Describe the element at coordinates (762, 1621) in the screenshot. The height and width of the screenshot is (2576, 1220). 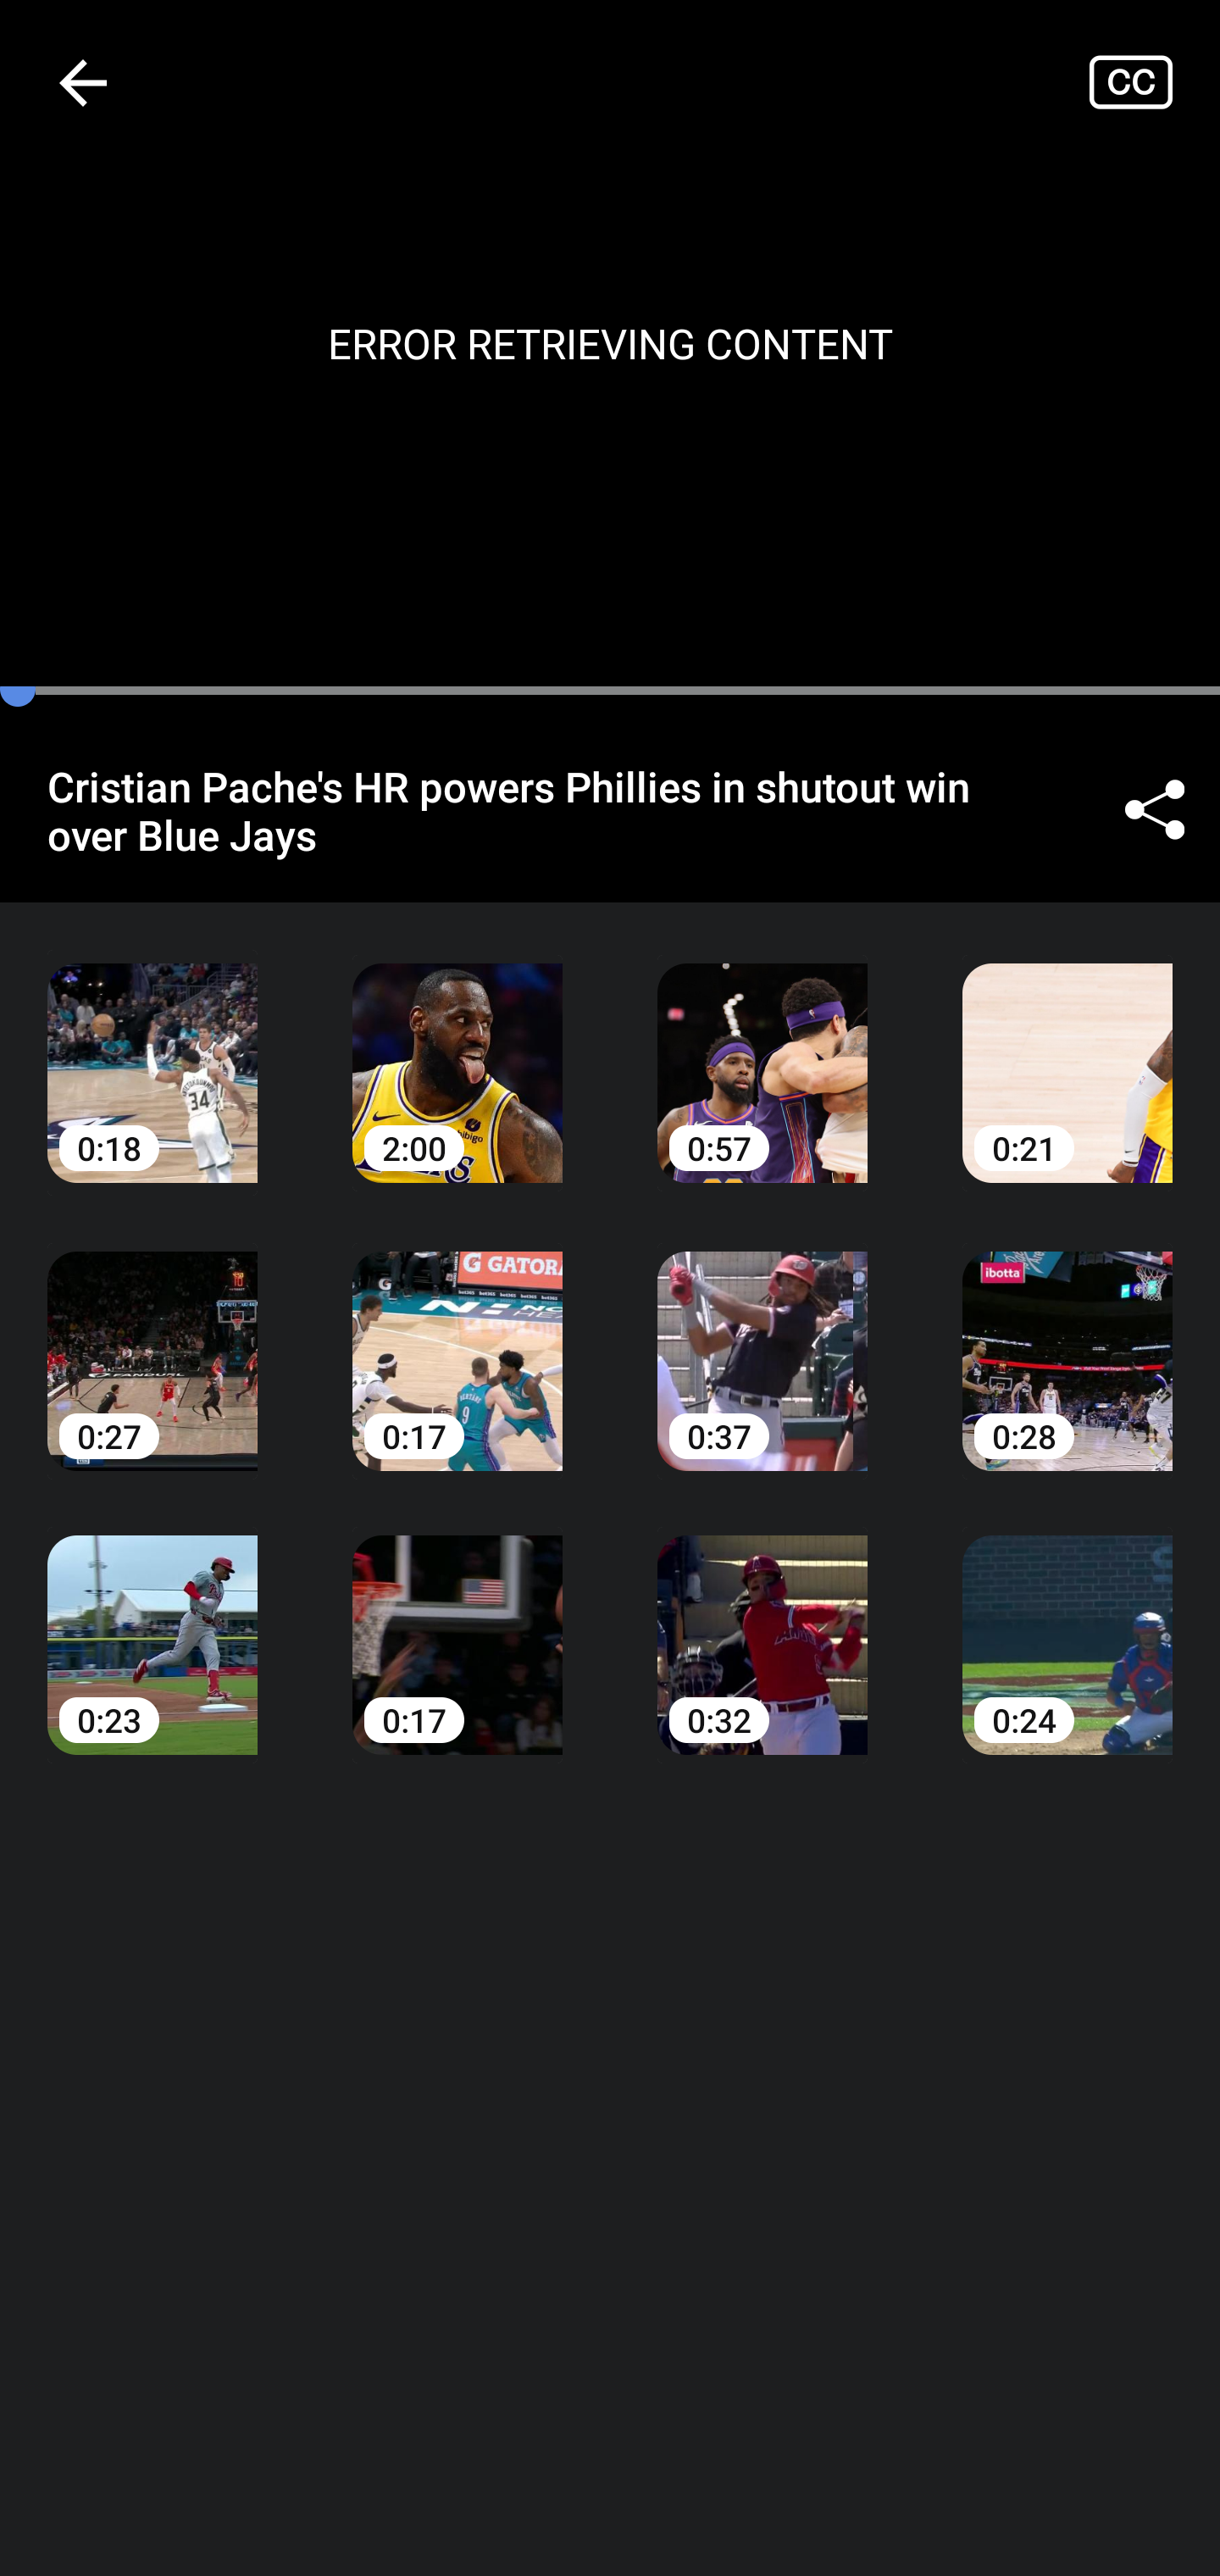
I see `0:32` at that location.